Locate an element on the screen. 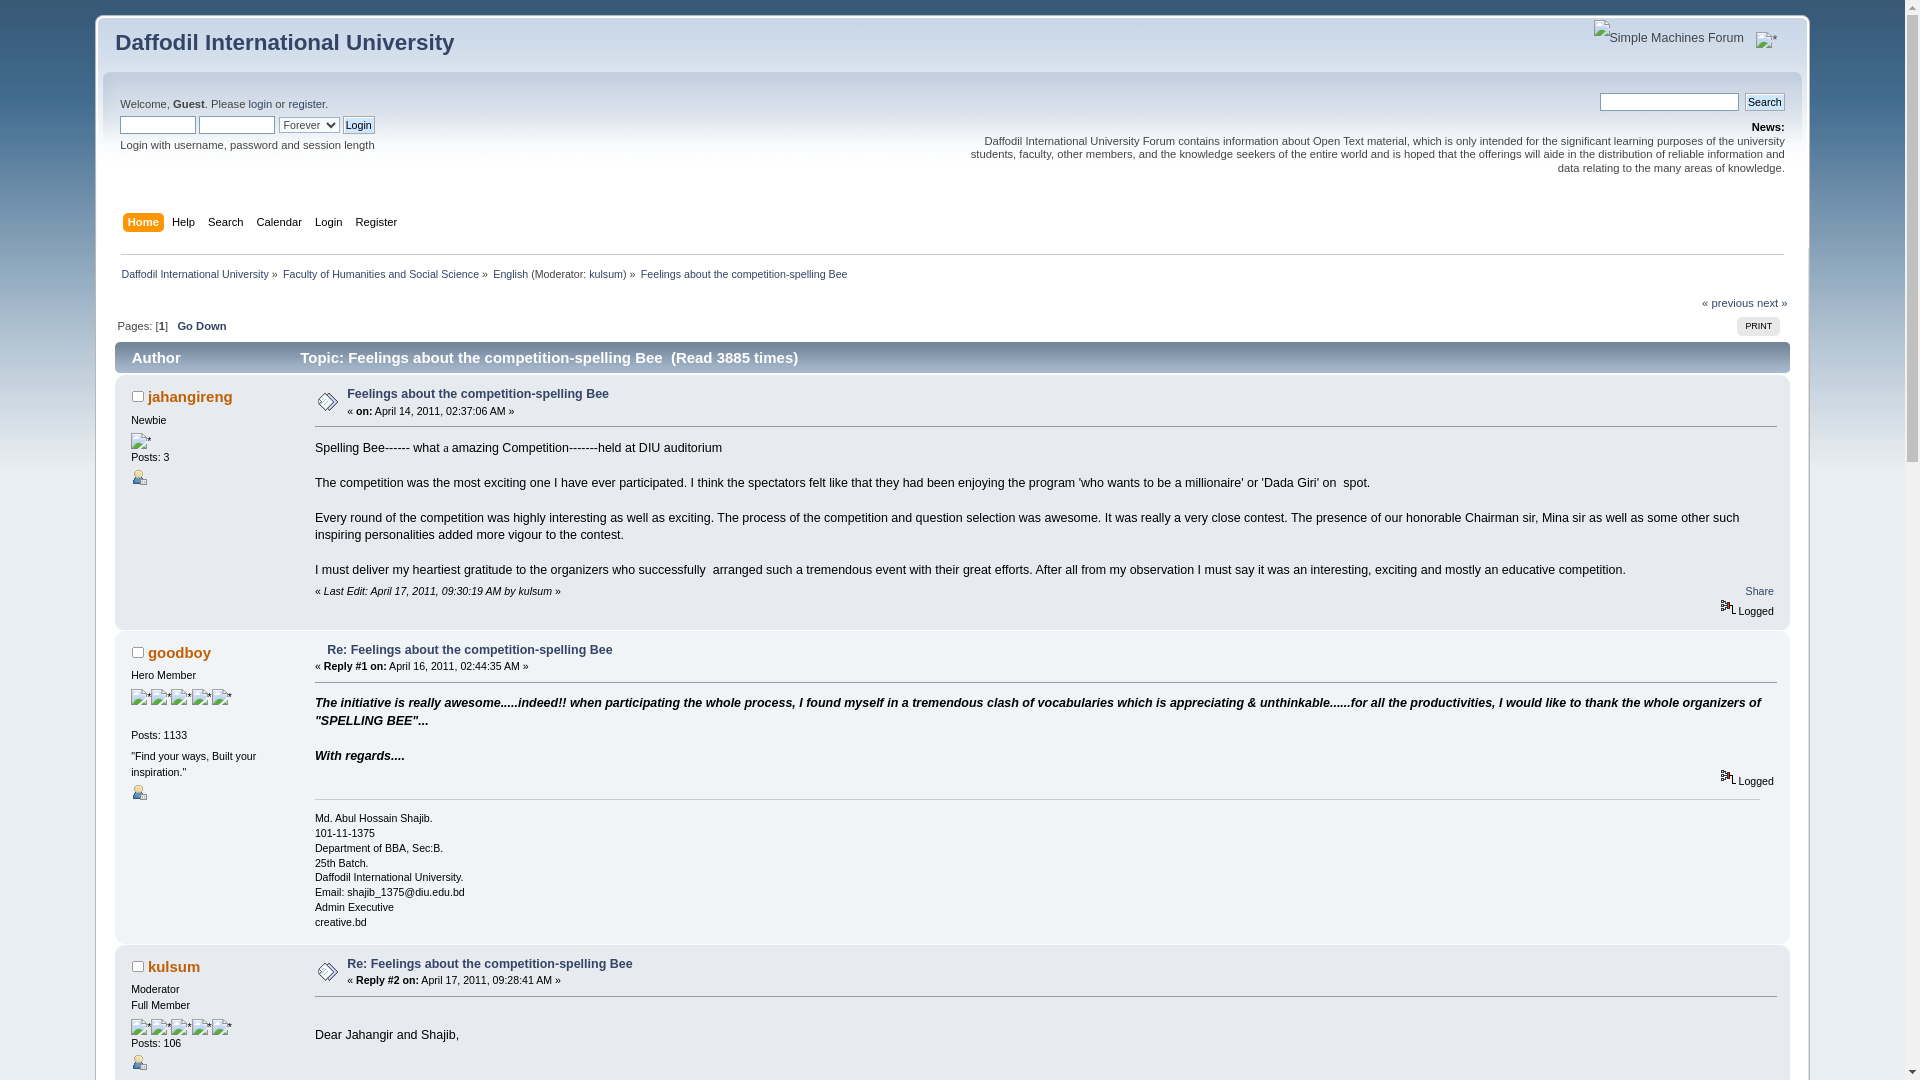 Image resolution: width=1920 pixels, height=1080 pixels. Shrink or expand the header. is located at coordinates (1766, 40).